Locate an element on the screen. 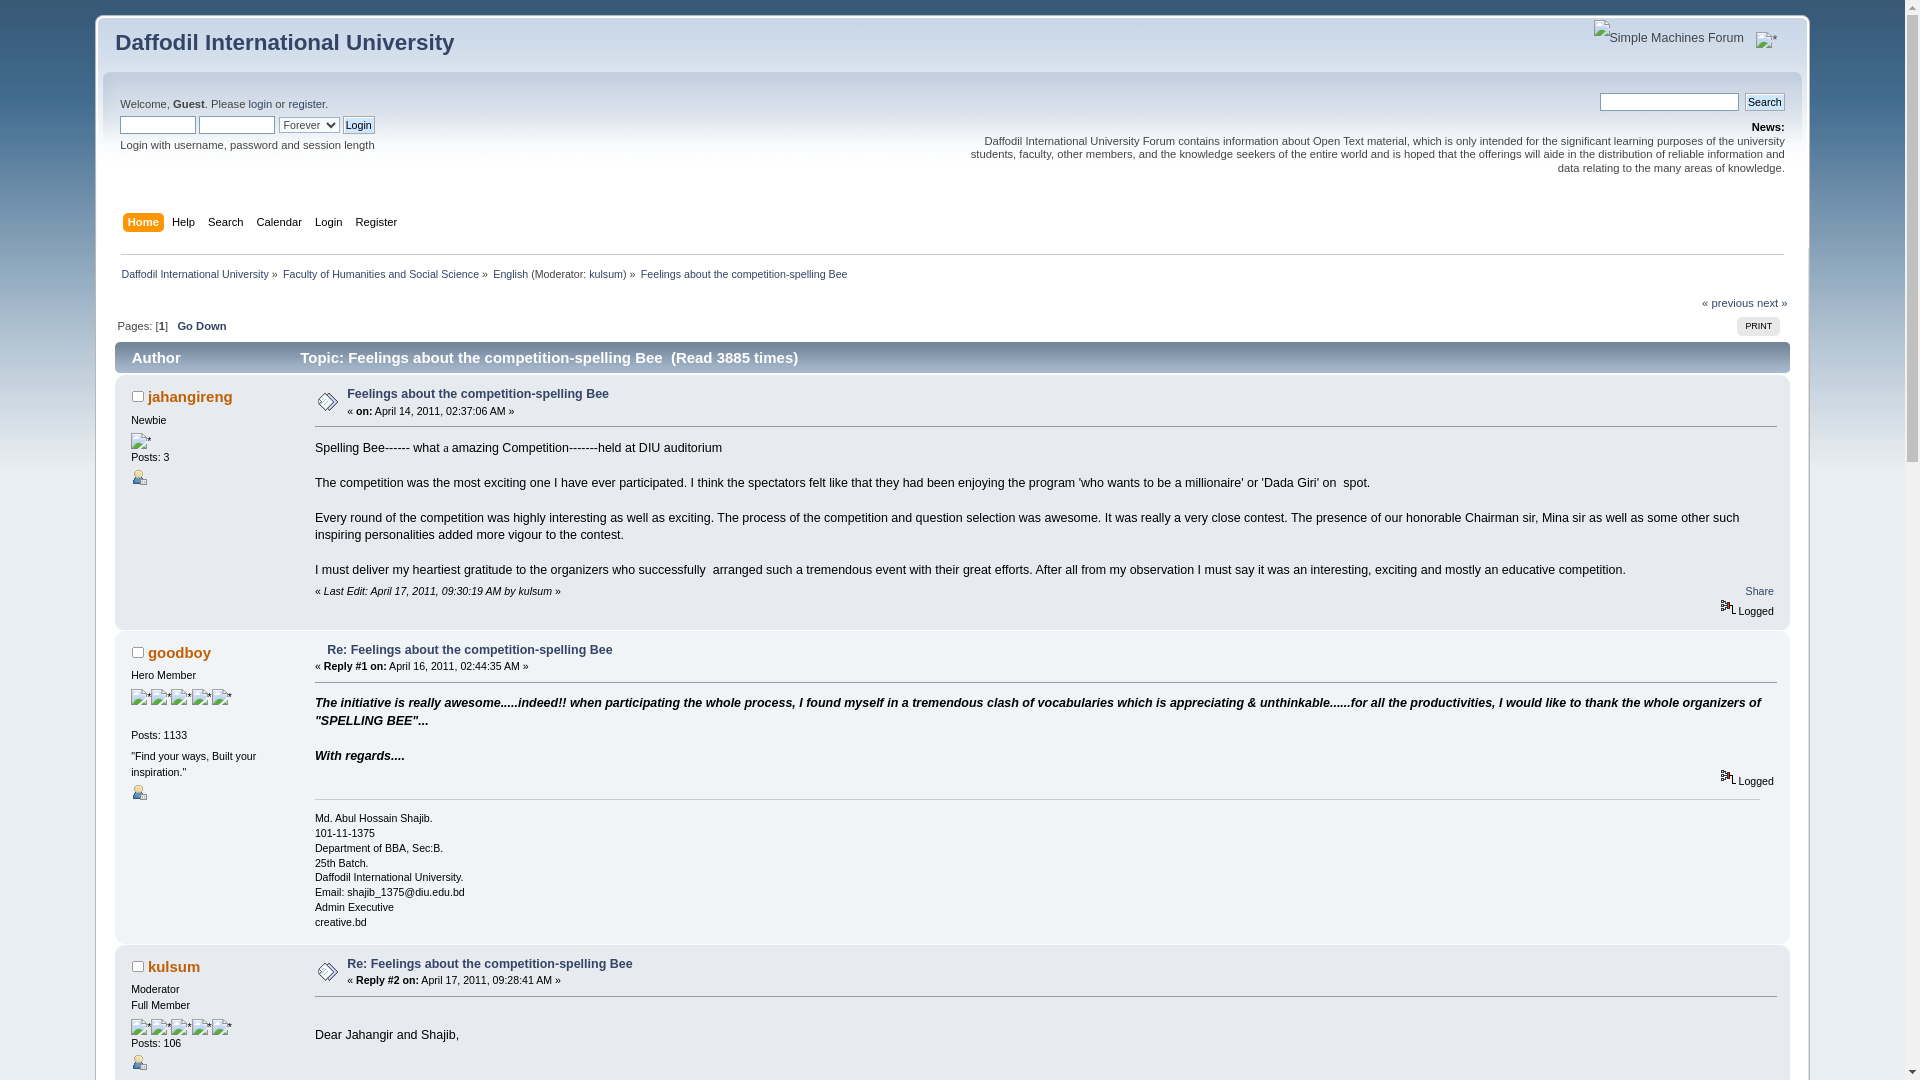 Image resolution: width=1920 pixels, height=1080 pixels. Shrink or expand the header. is located at coordinates (1766, 40).